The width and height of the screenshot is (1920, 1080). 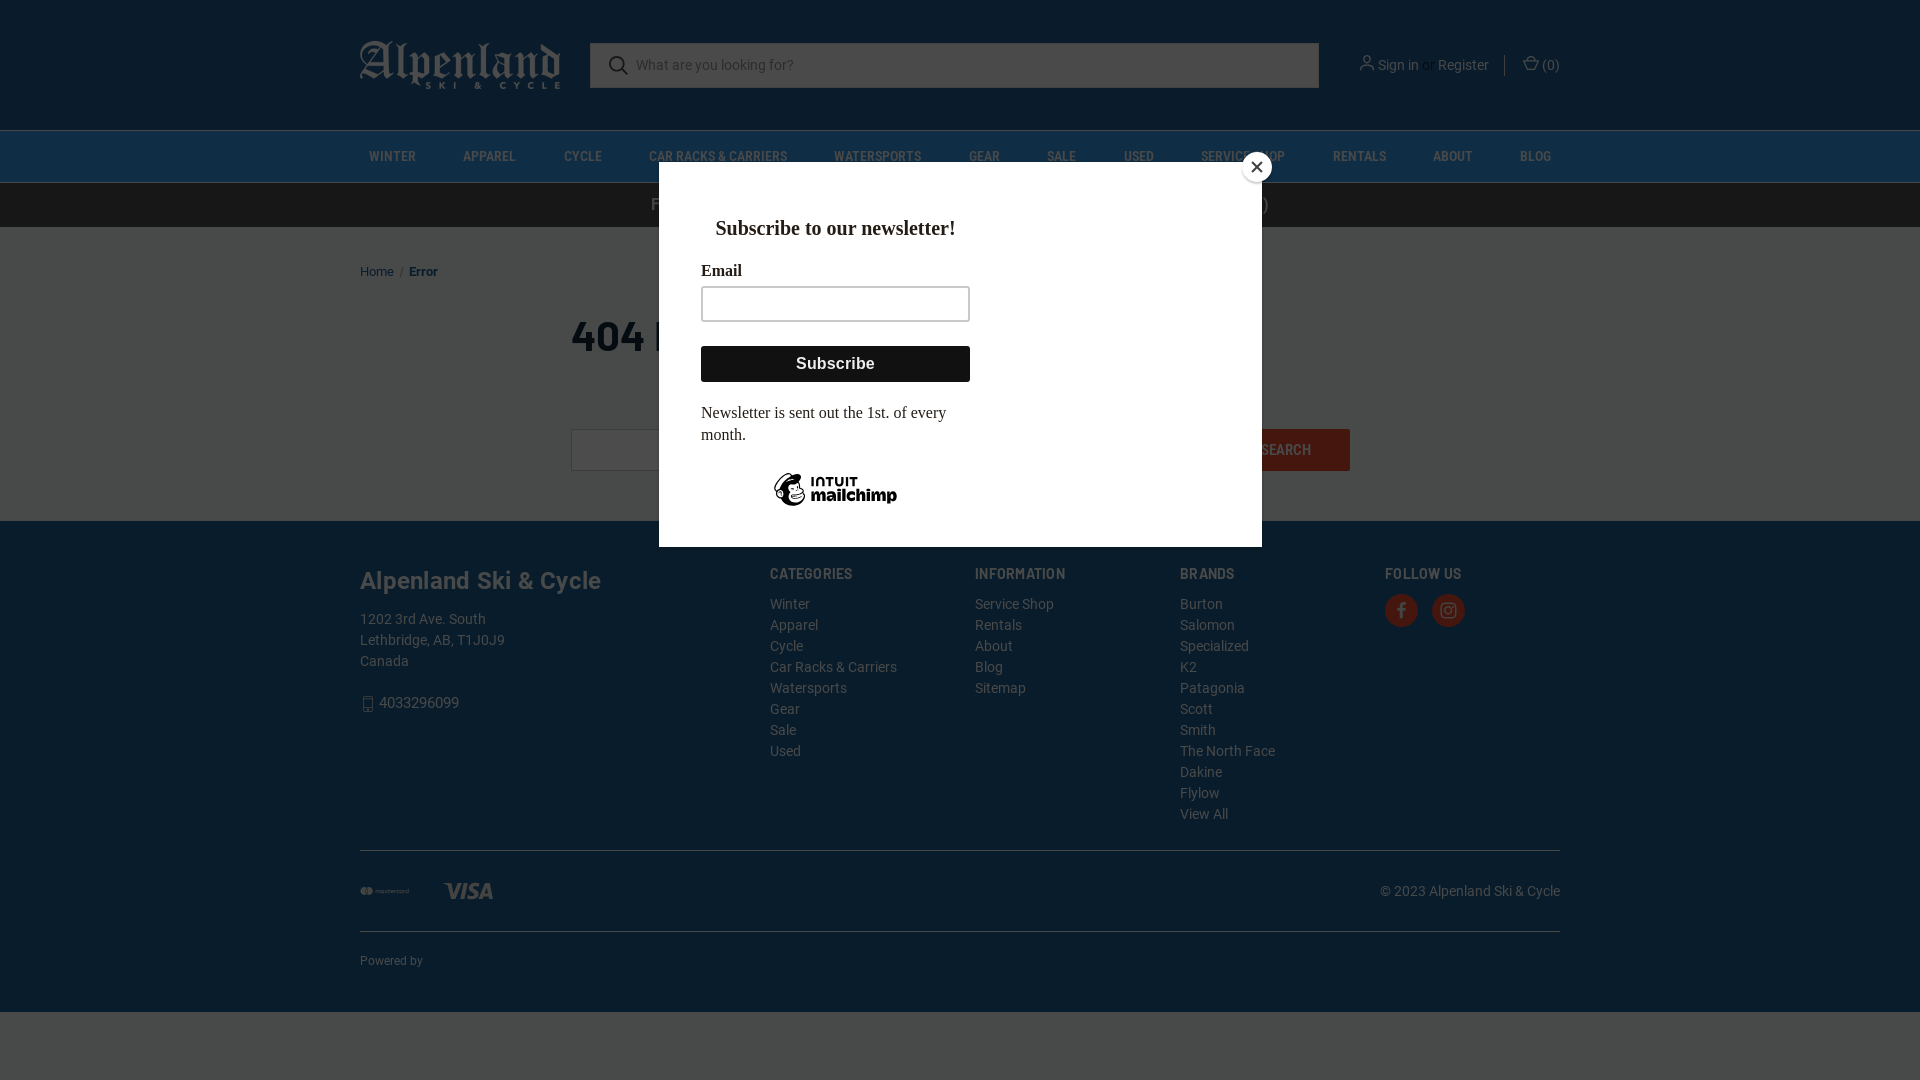 What do you see at coordinates (1200, 793) in the screenshot?
I see `Flylow` at bounding box center [1200, 793].